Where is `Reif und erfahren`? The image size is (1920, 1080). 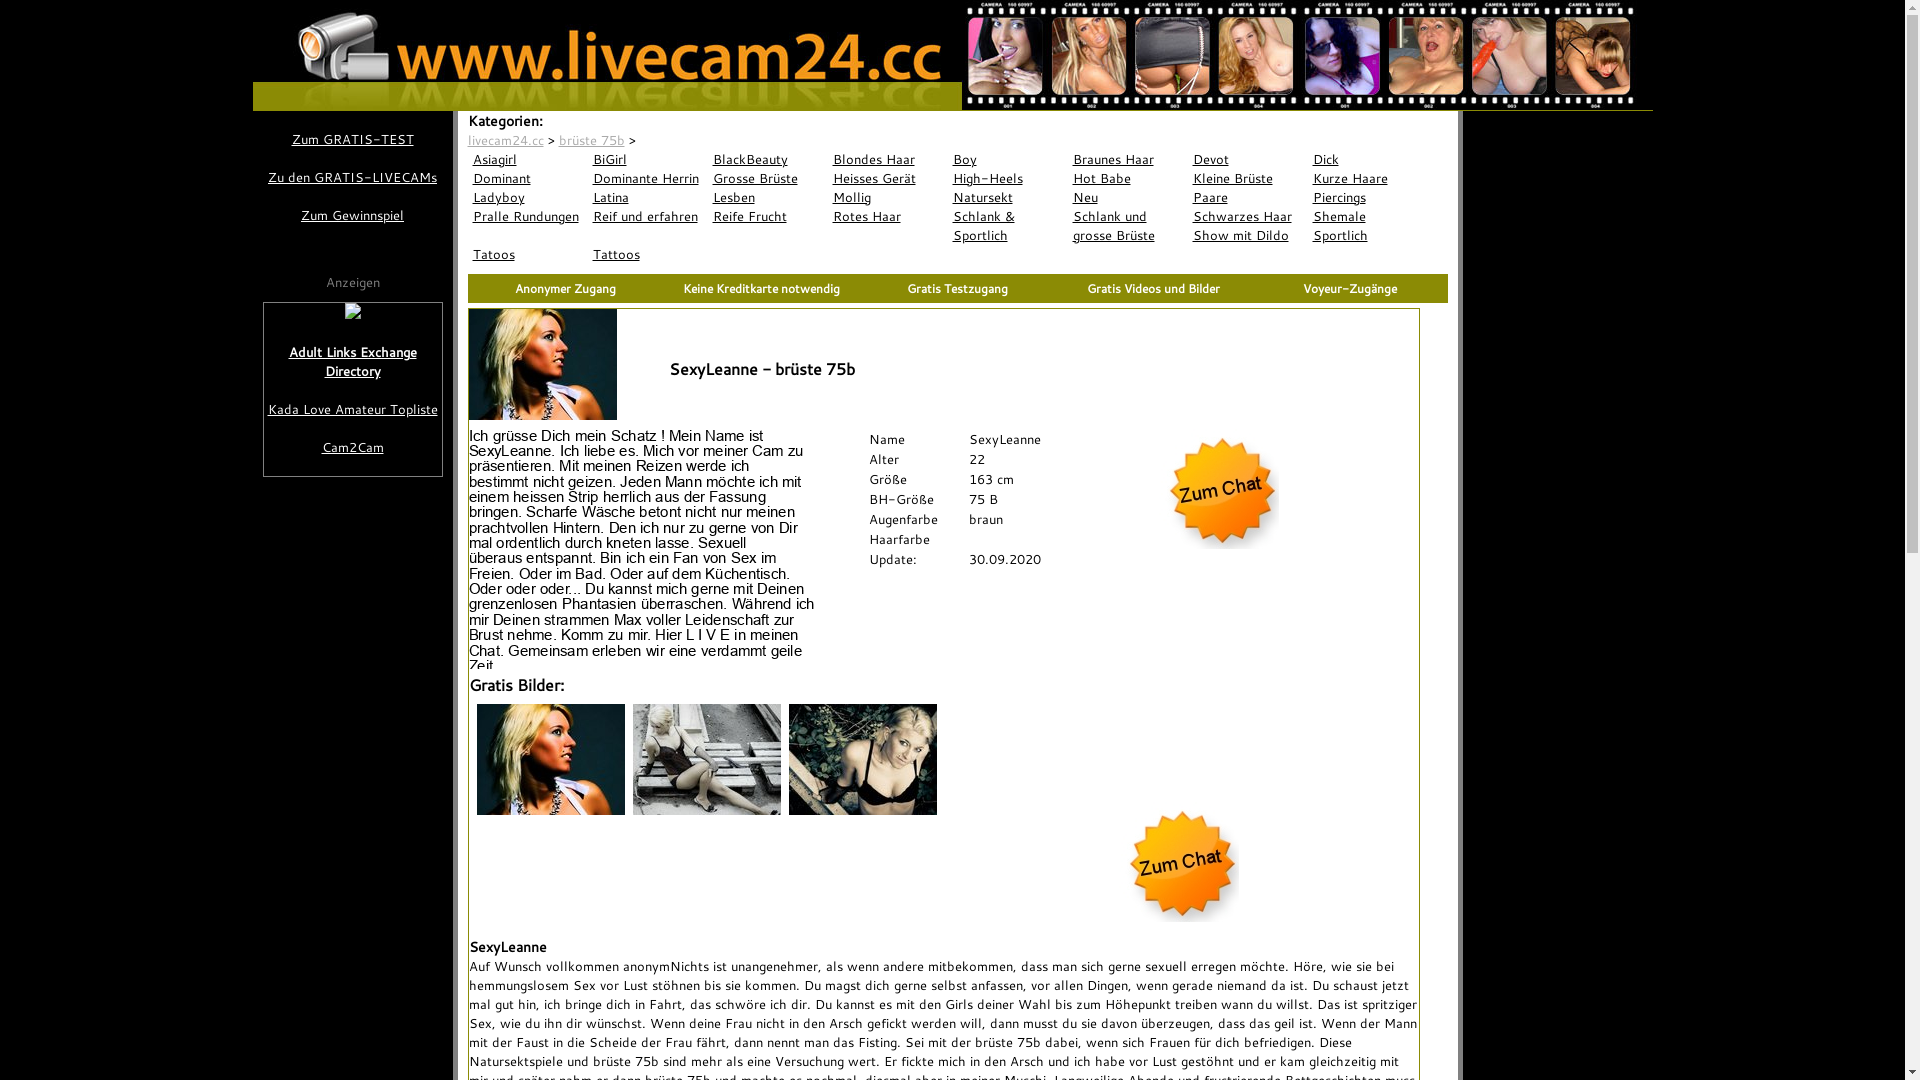
Reif und erfahren is located at coordinates (648, 216).